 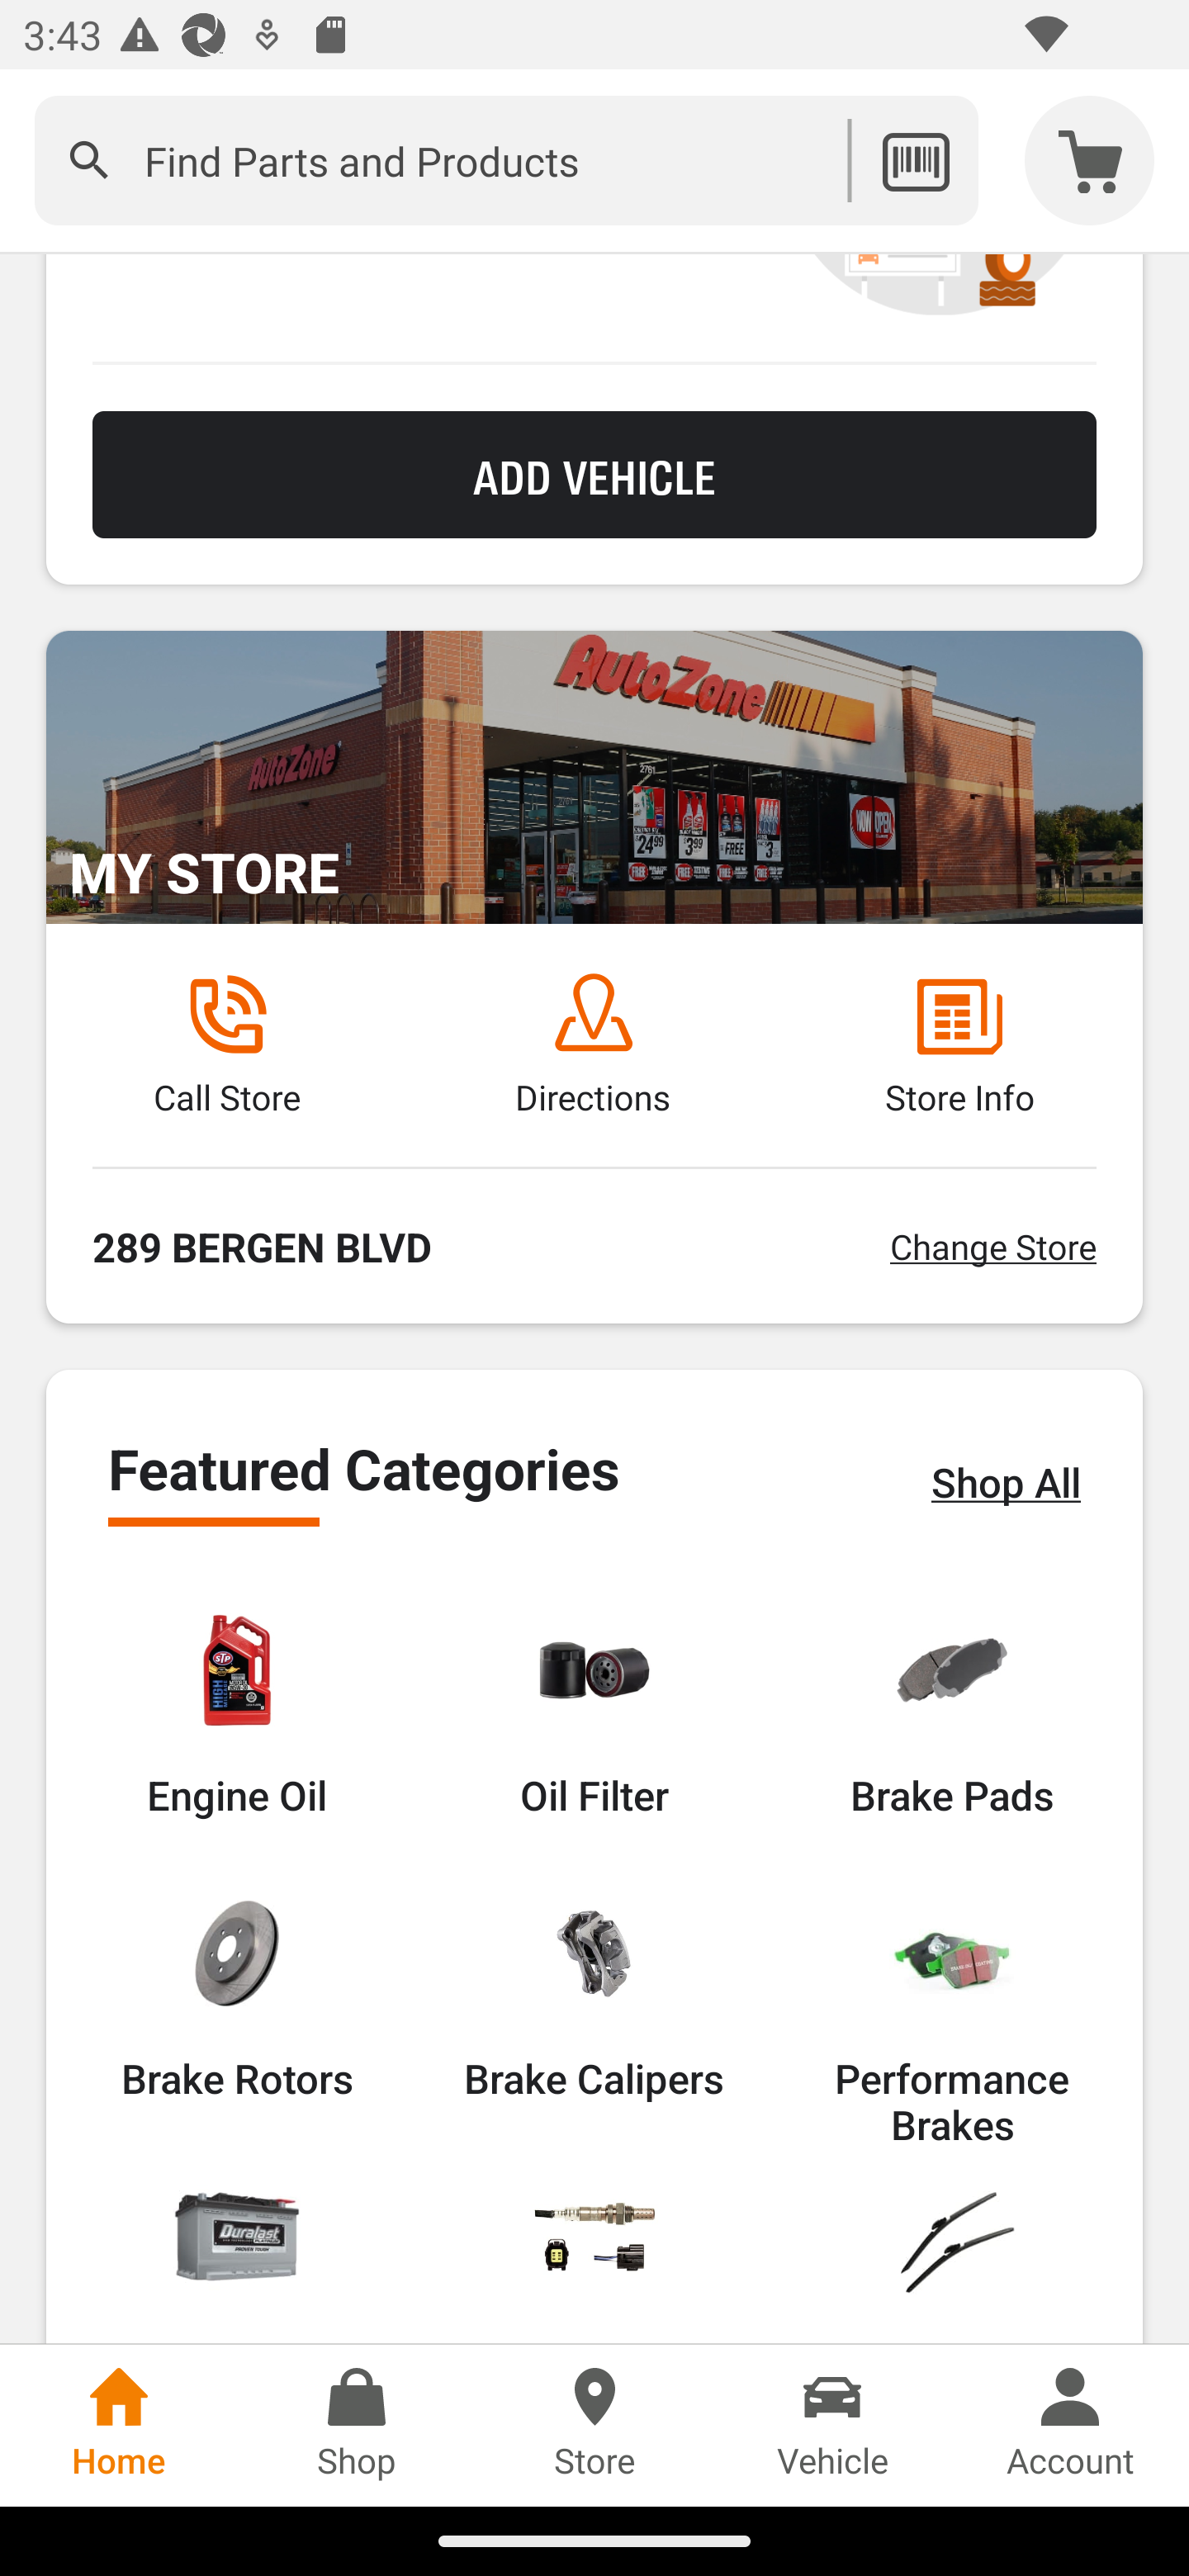 I want to click on Shop All Featured Categories Shop All, so click(x=1006, y=1482).